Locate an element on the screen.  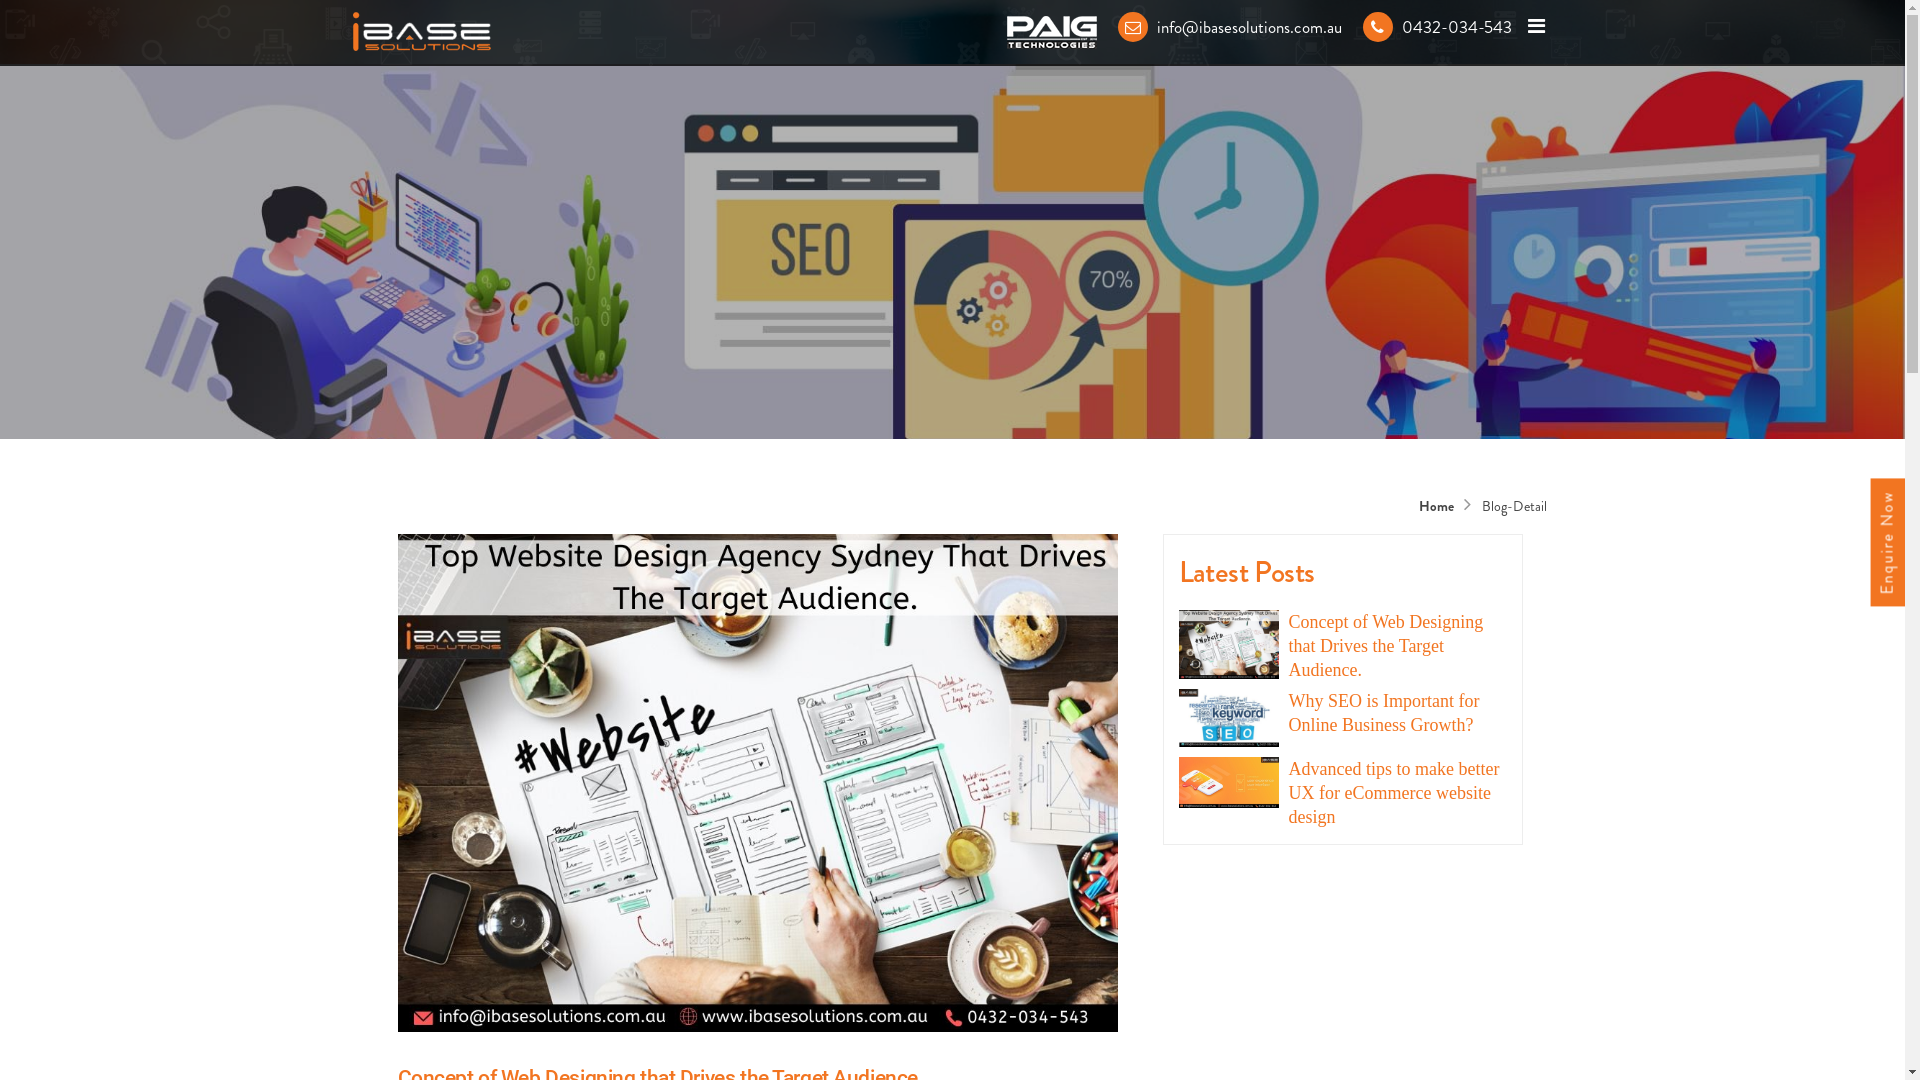
Advanced tips to make better UX for eCommerce website design is located at coordinates (1397, 793).